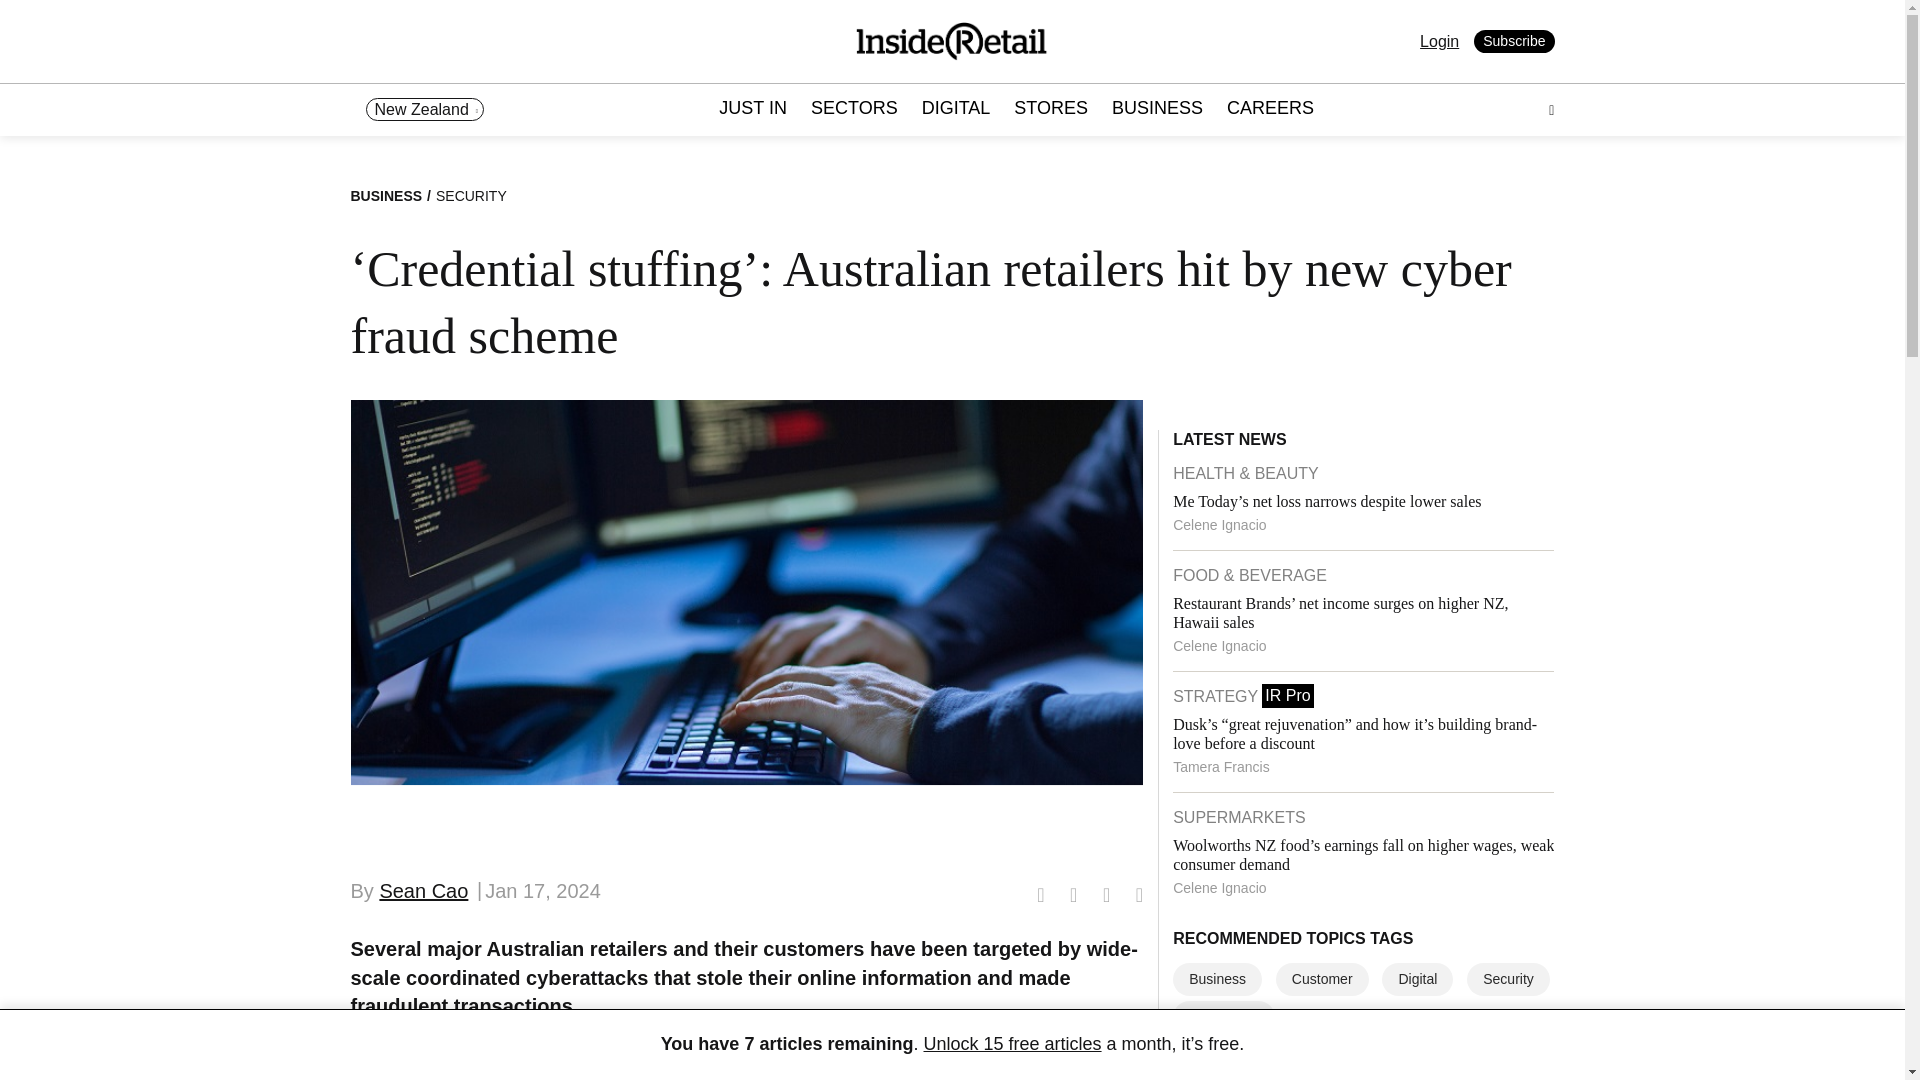 The height and width of the screenshot is (1080, 1920). I want to click on New Zealand, so click(424, 109).